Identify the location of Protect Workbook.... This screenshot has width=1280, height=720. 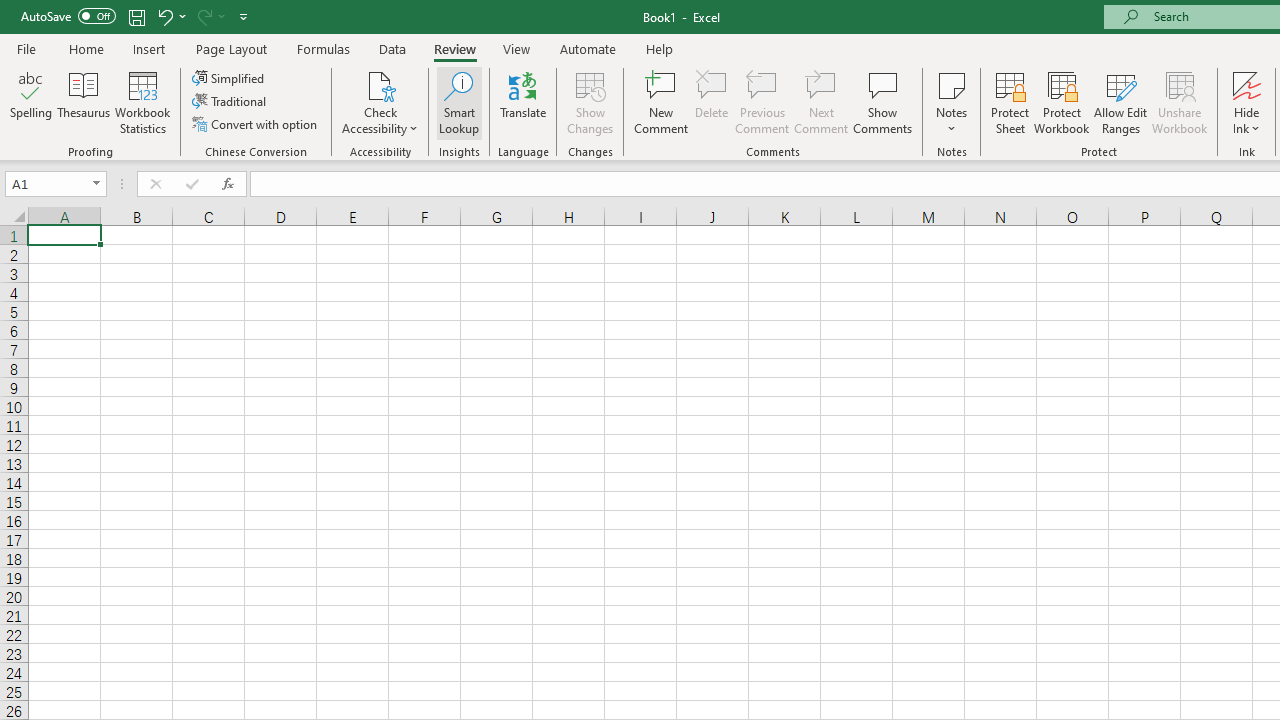
(1061, 102).